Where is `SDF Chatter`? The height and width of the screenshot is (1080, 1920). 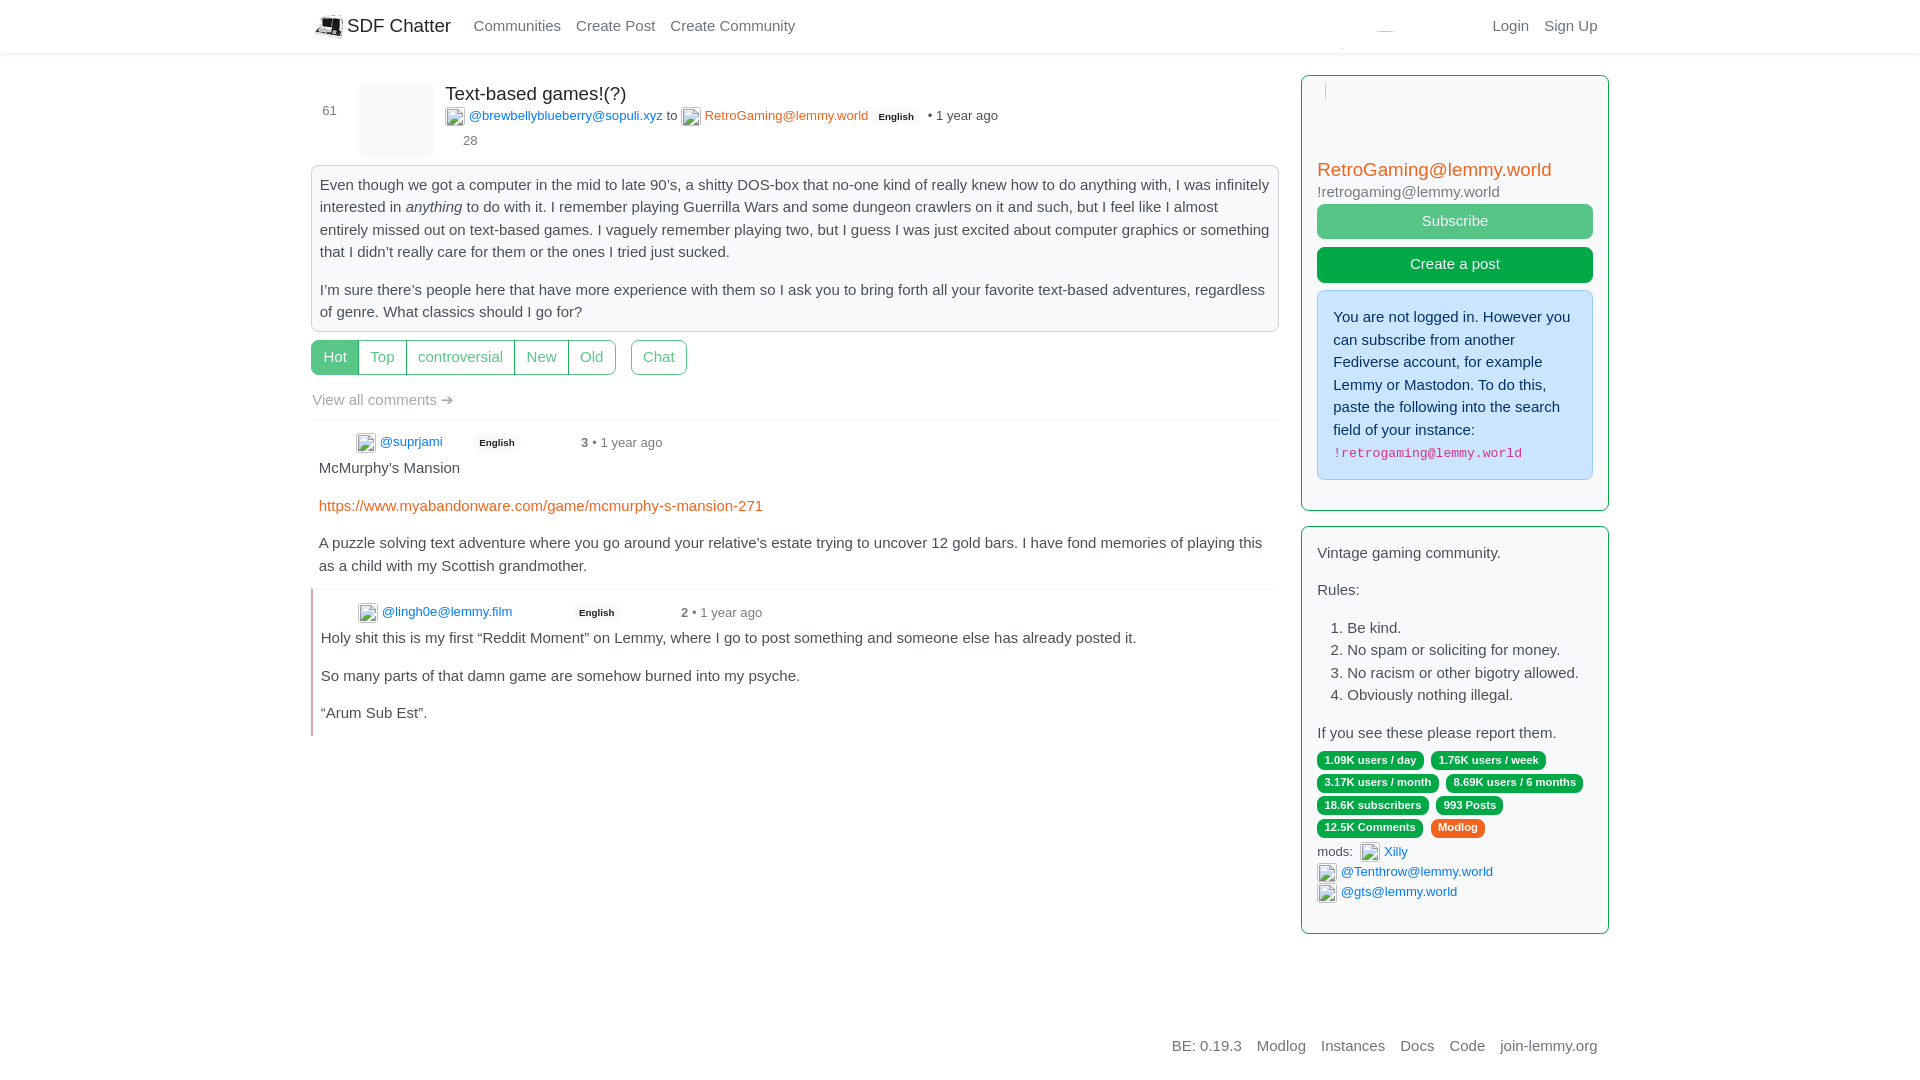 SDF Chatter is located at coordinates (382, 26).